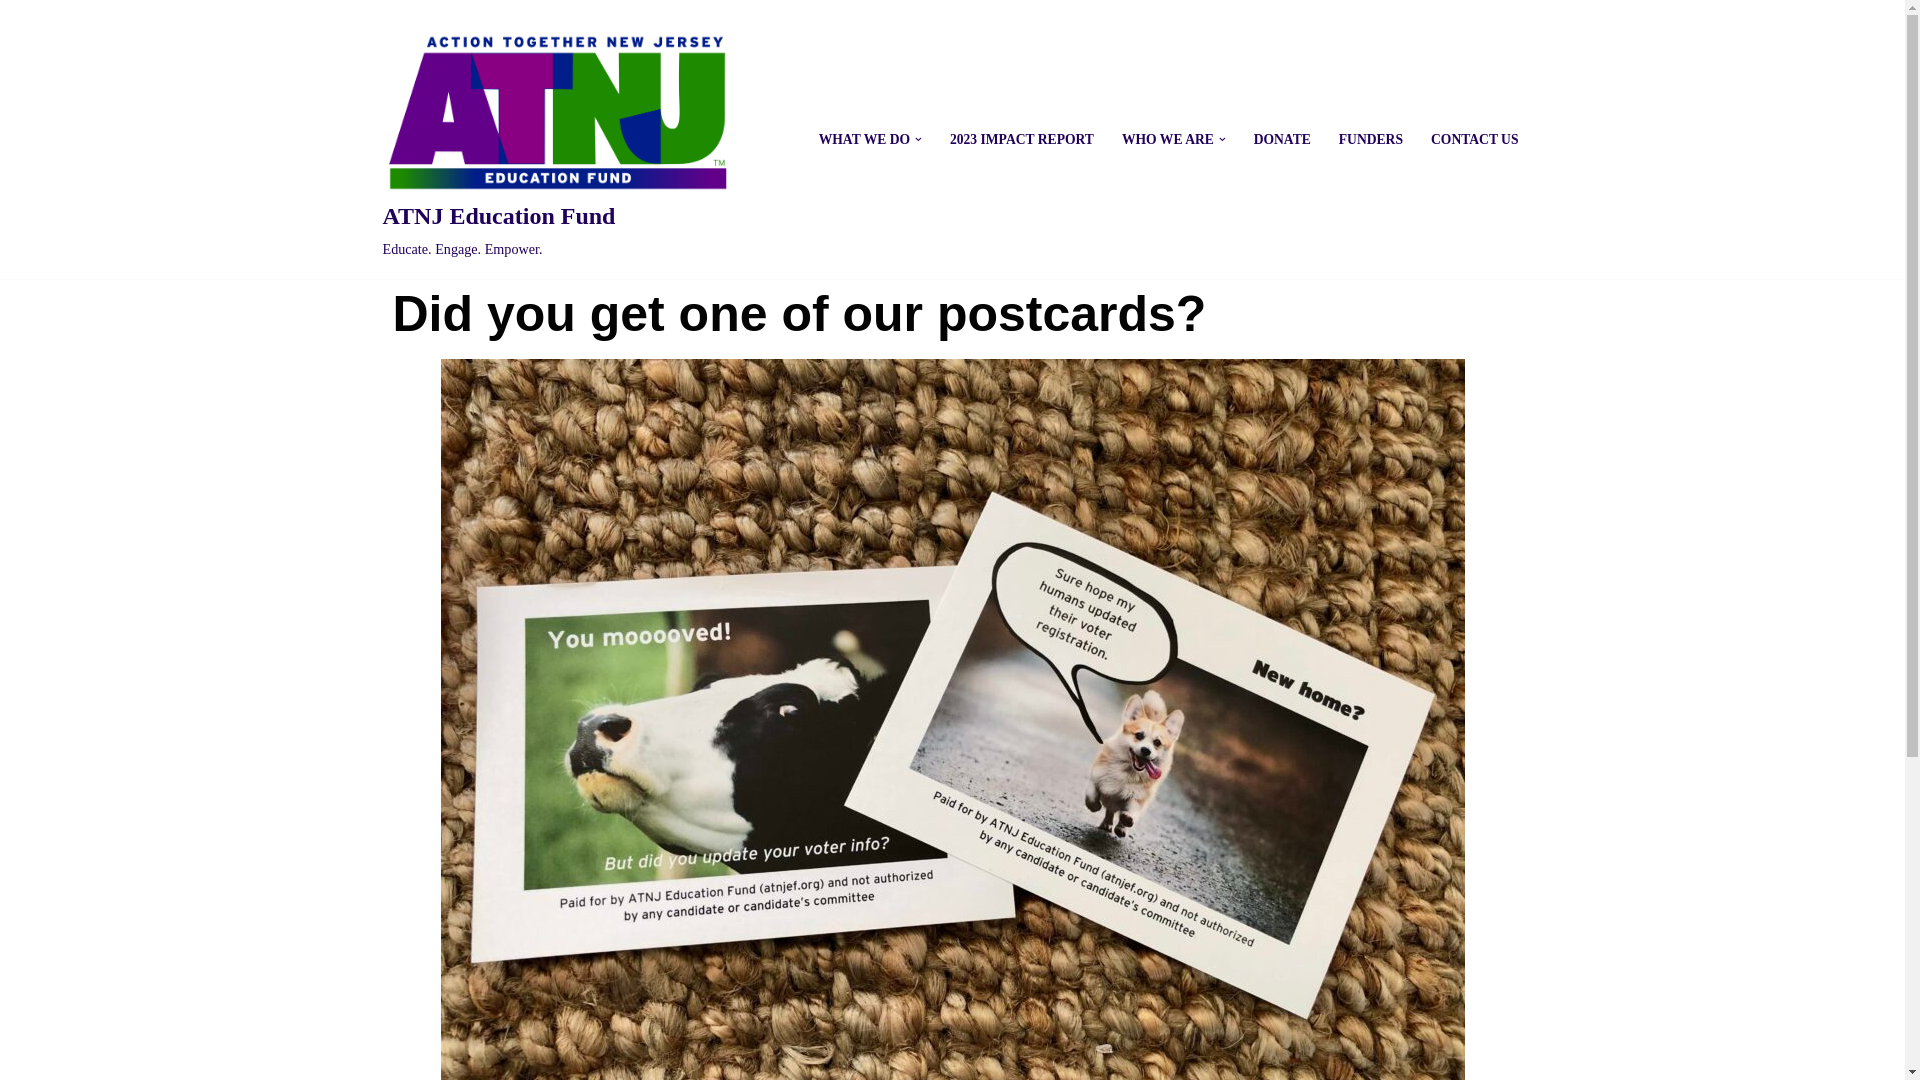  What do you see at coordinates (1282, 140) in the screenshot?
I see `DONATE` at bounding box center [1282, 140].